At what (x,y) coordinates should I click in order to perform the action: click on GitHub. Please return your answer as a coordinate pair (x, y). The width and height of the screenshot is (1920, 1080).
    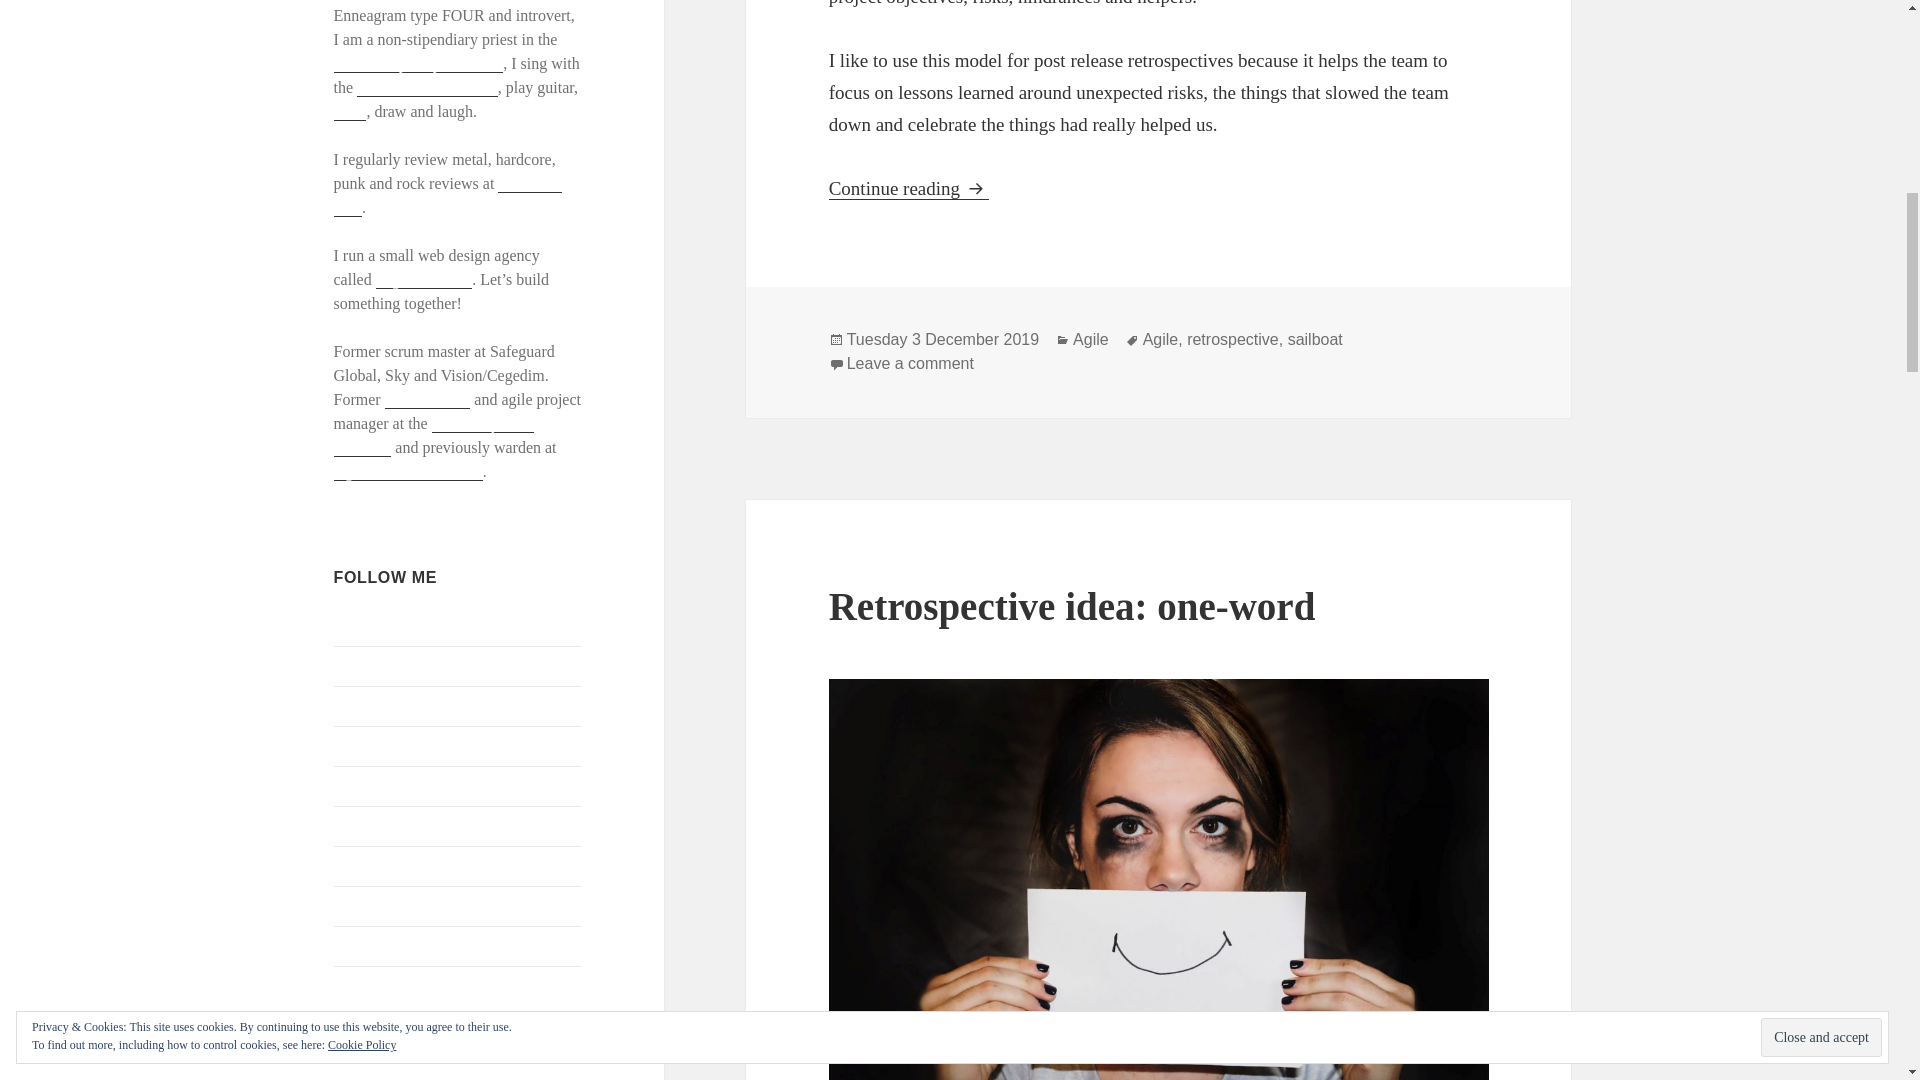
    Looking at the image, I should click on (358, 704).